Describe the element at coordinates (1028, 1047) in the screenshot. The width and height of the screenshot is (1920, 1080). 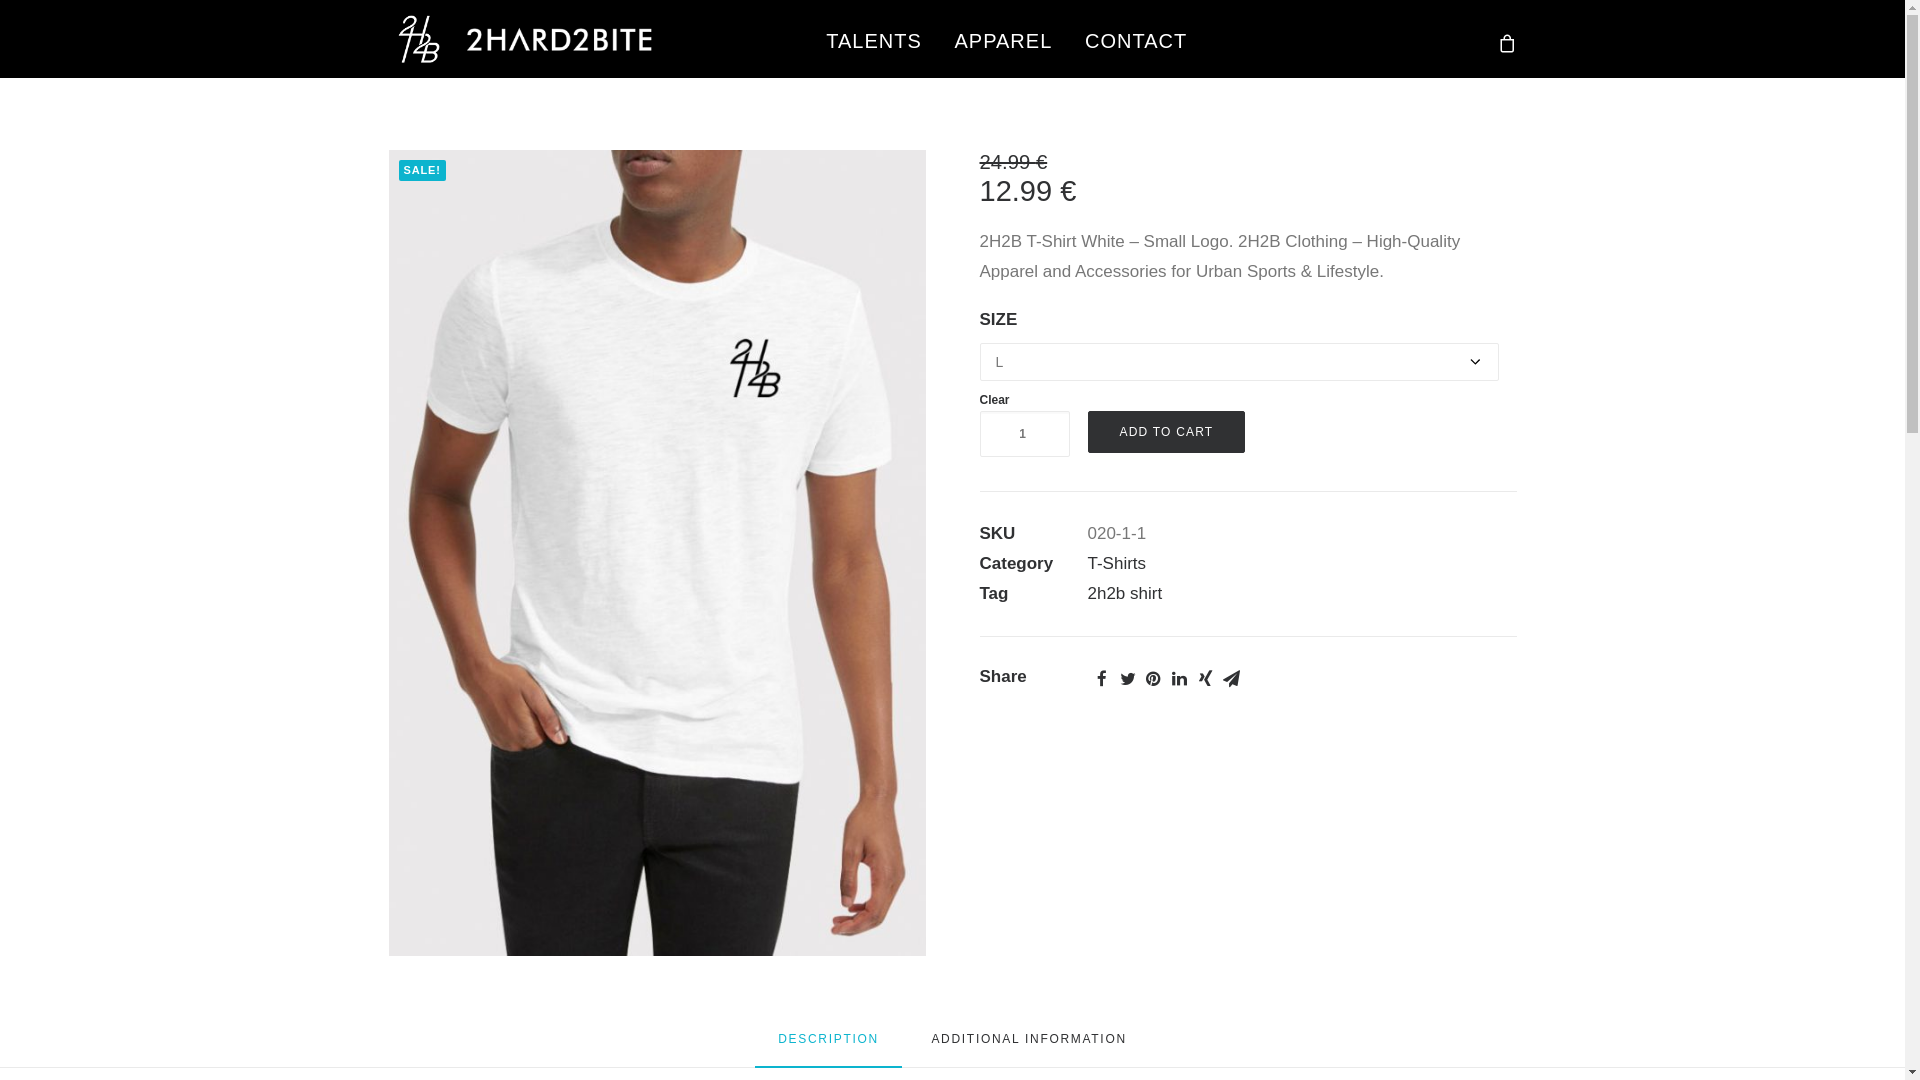
I see `ADDITIONAL INFORMATION` at that location.